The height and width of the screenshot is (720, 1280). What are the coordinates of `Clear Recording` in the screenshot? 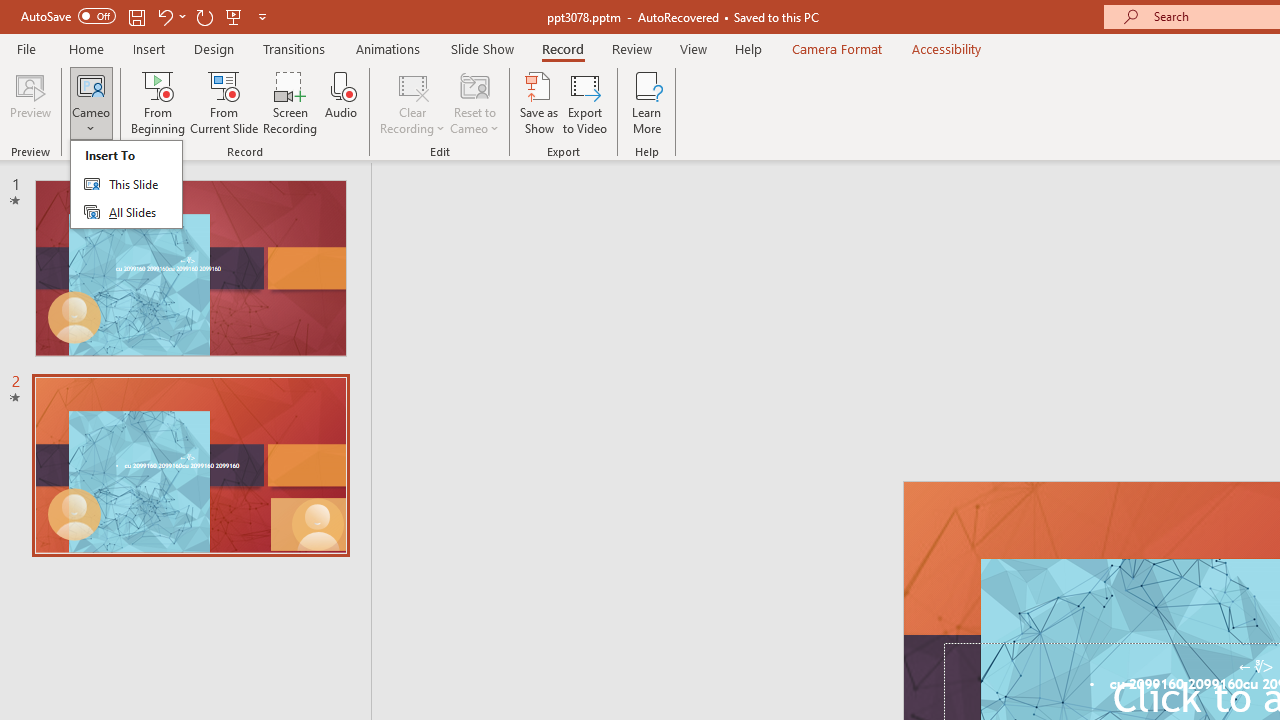 It's located at (412, 102).